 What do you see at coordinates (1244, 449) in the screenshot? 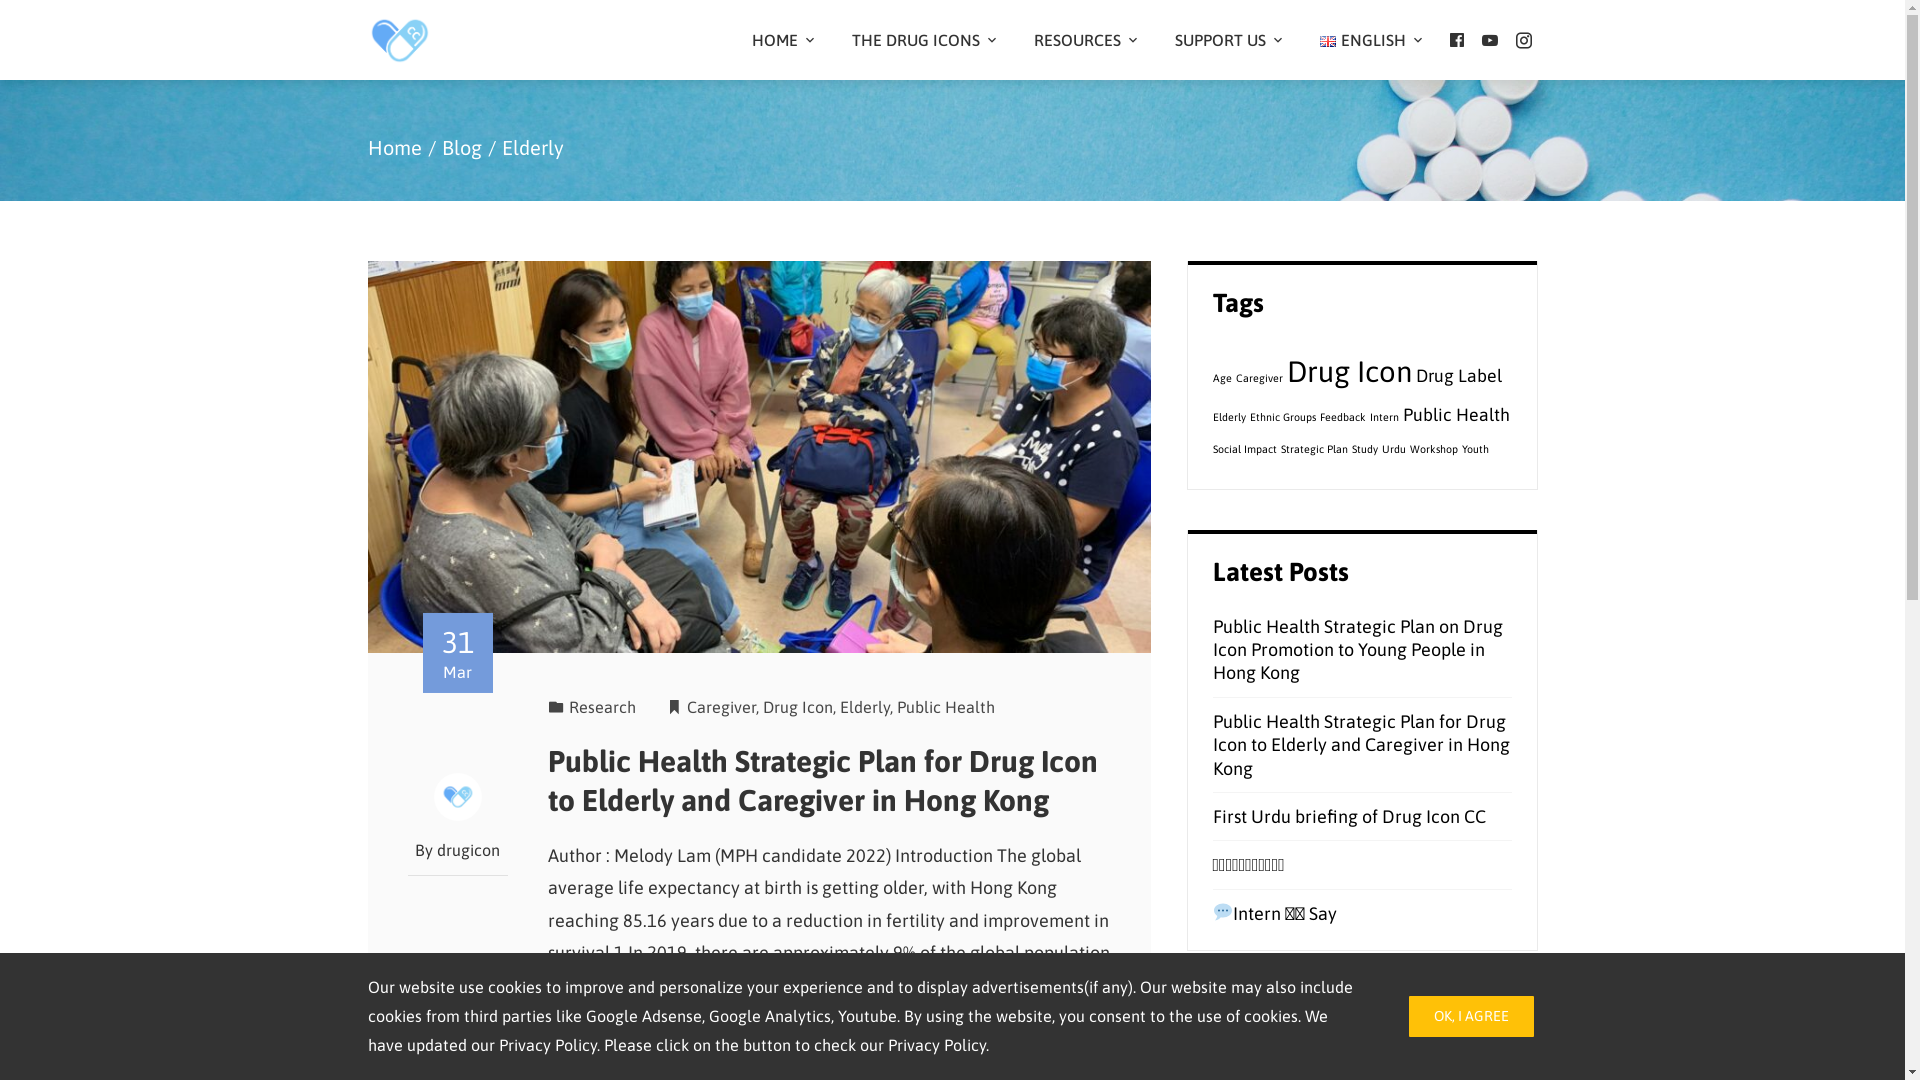
I see `Social Impact` at bounding box center [1244, 449].